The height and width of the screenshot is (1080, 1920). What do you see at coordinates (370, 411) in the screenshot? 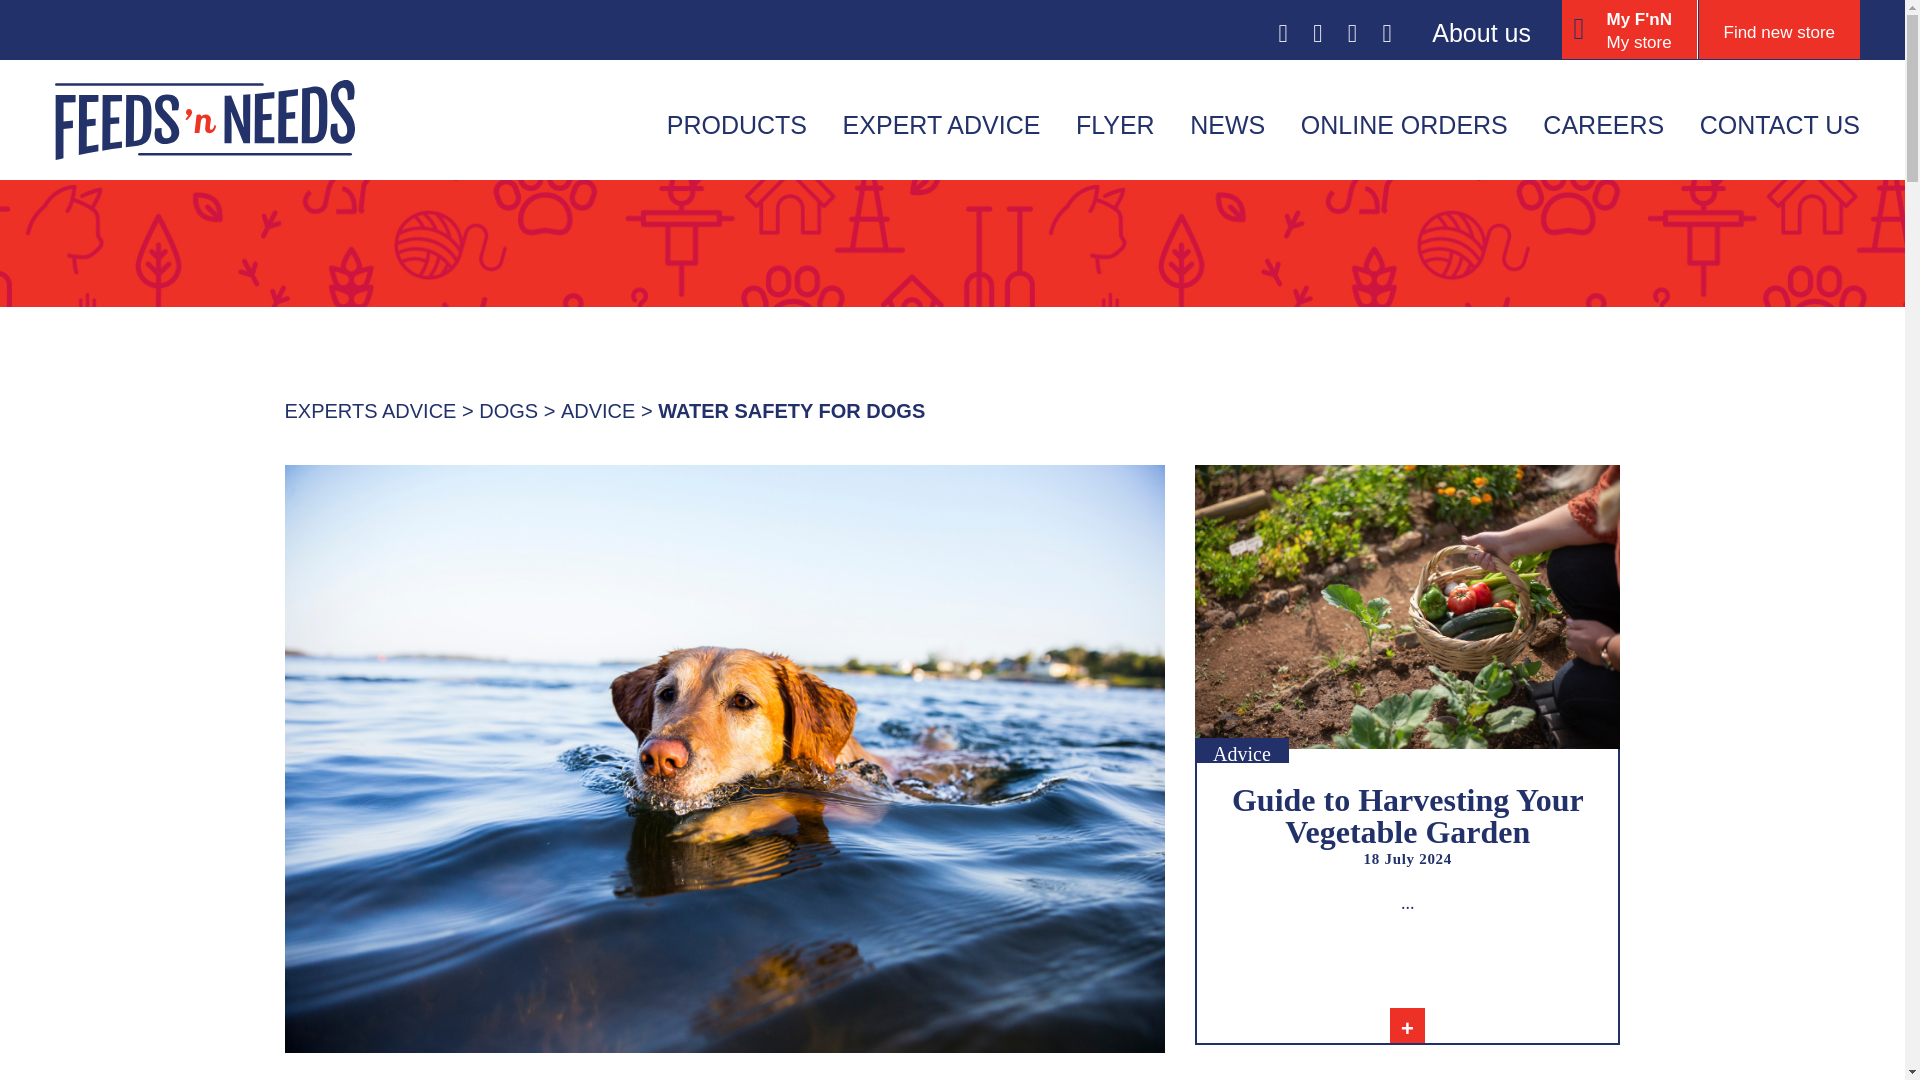
I see `EXPERTS ADVICE` at bounding box center [370, 411].